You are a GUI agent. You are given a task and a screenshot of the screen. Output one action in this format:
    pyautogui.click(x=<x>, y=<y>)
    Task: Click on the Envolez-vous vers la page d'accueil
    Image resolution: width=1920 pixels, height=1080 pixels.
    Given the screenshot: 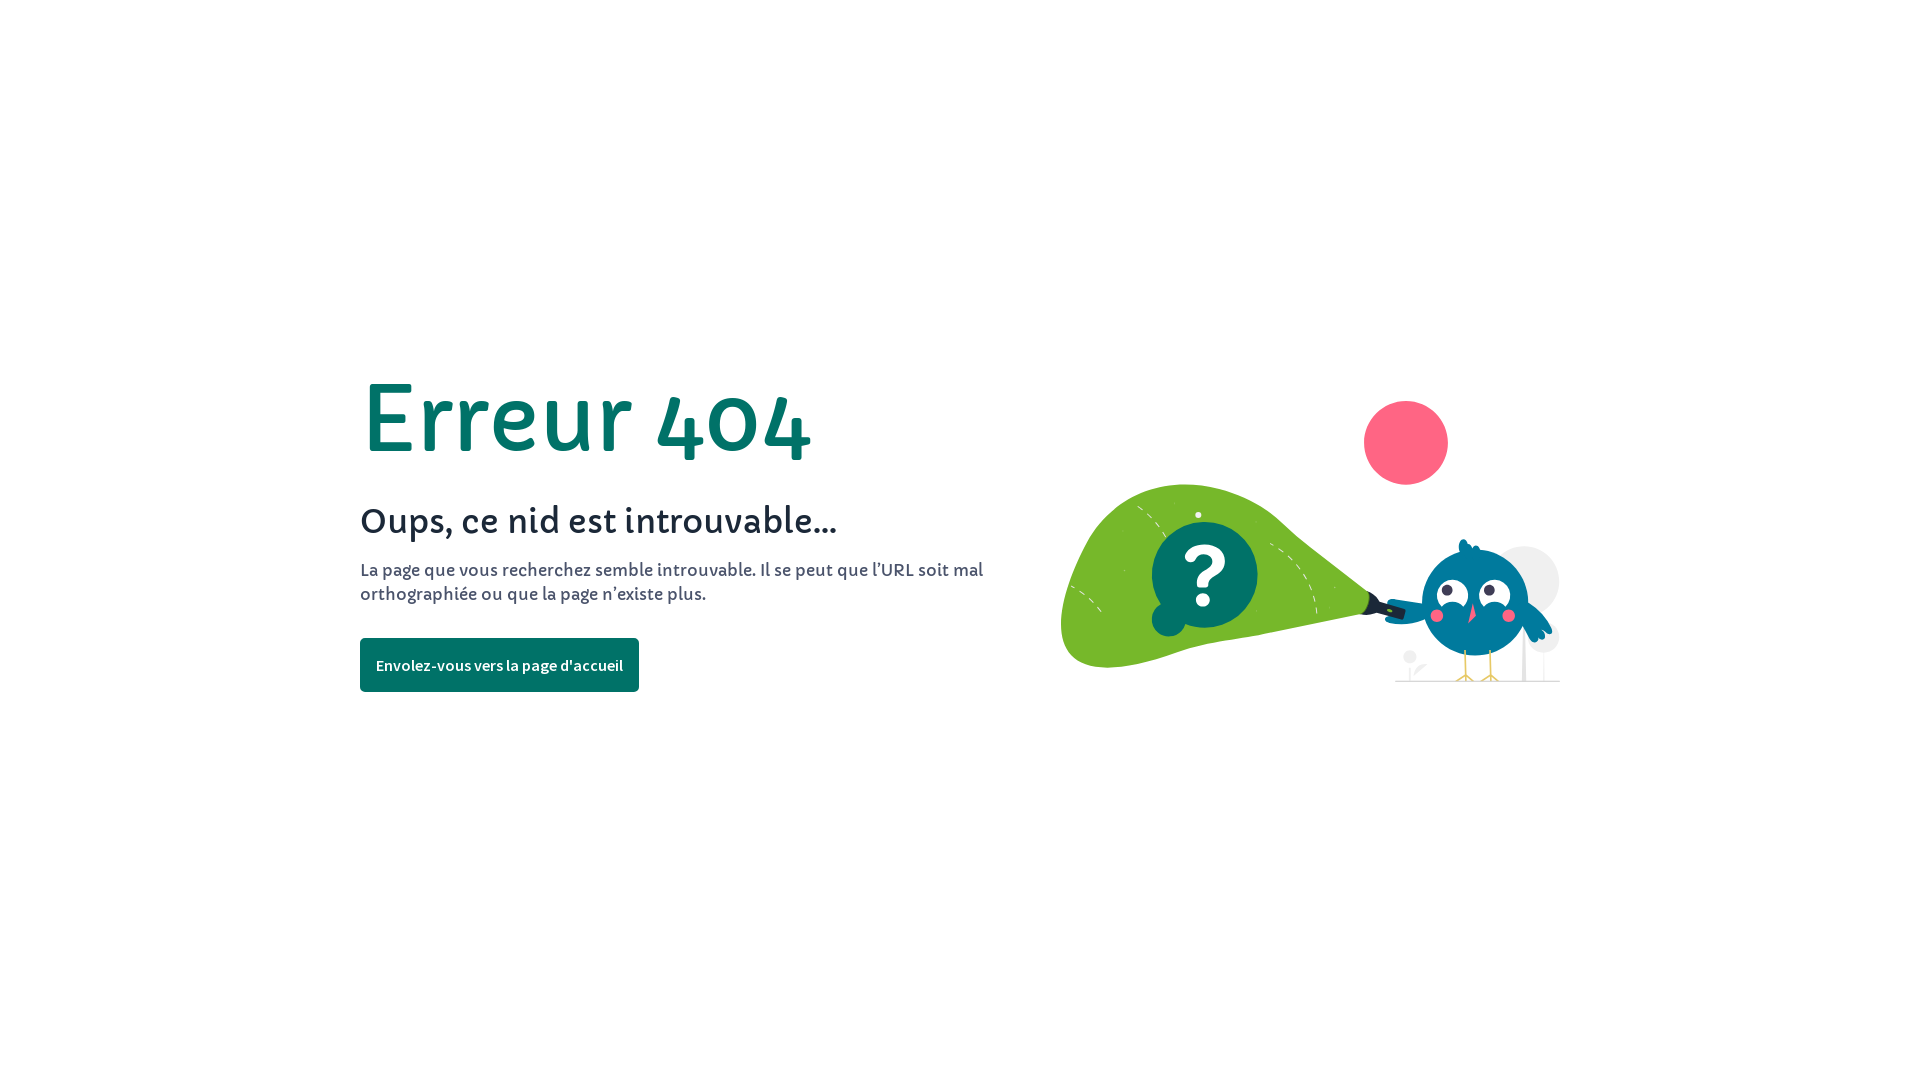 What is the action you would take?
    pyautogui.click(x=500, y=665)
    